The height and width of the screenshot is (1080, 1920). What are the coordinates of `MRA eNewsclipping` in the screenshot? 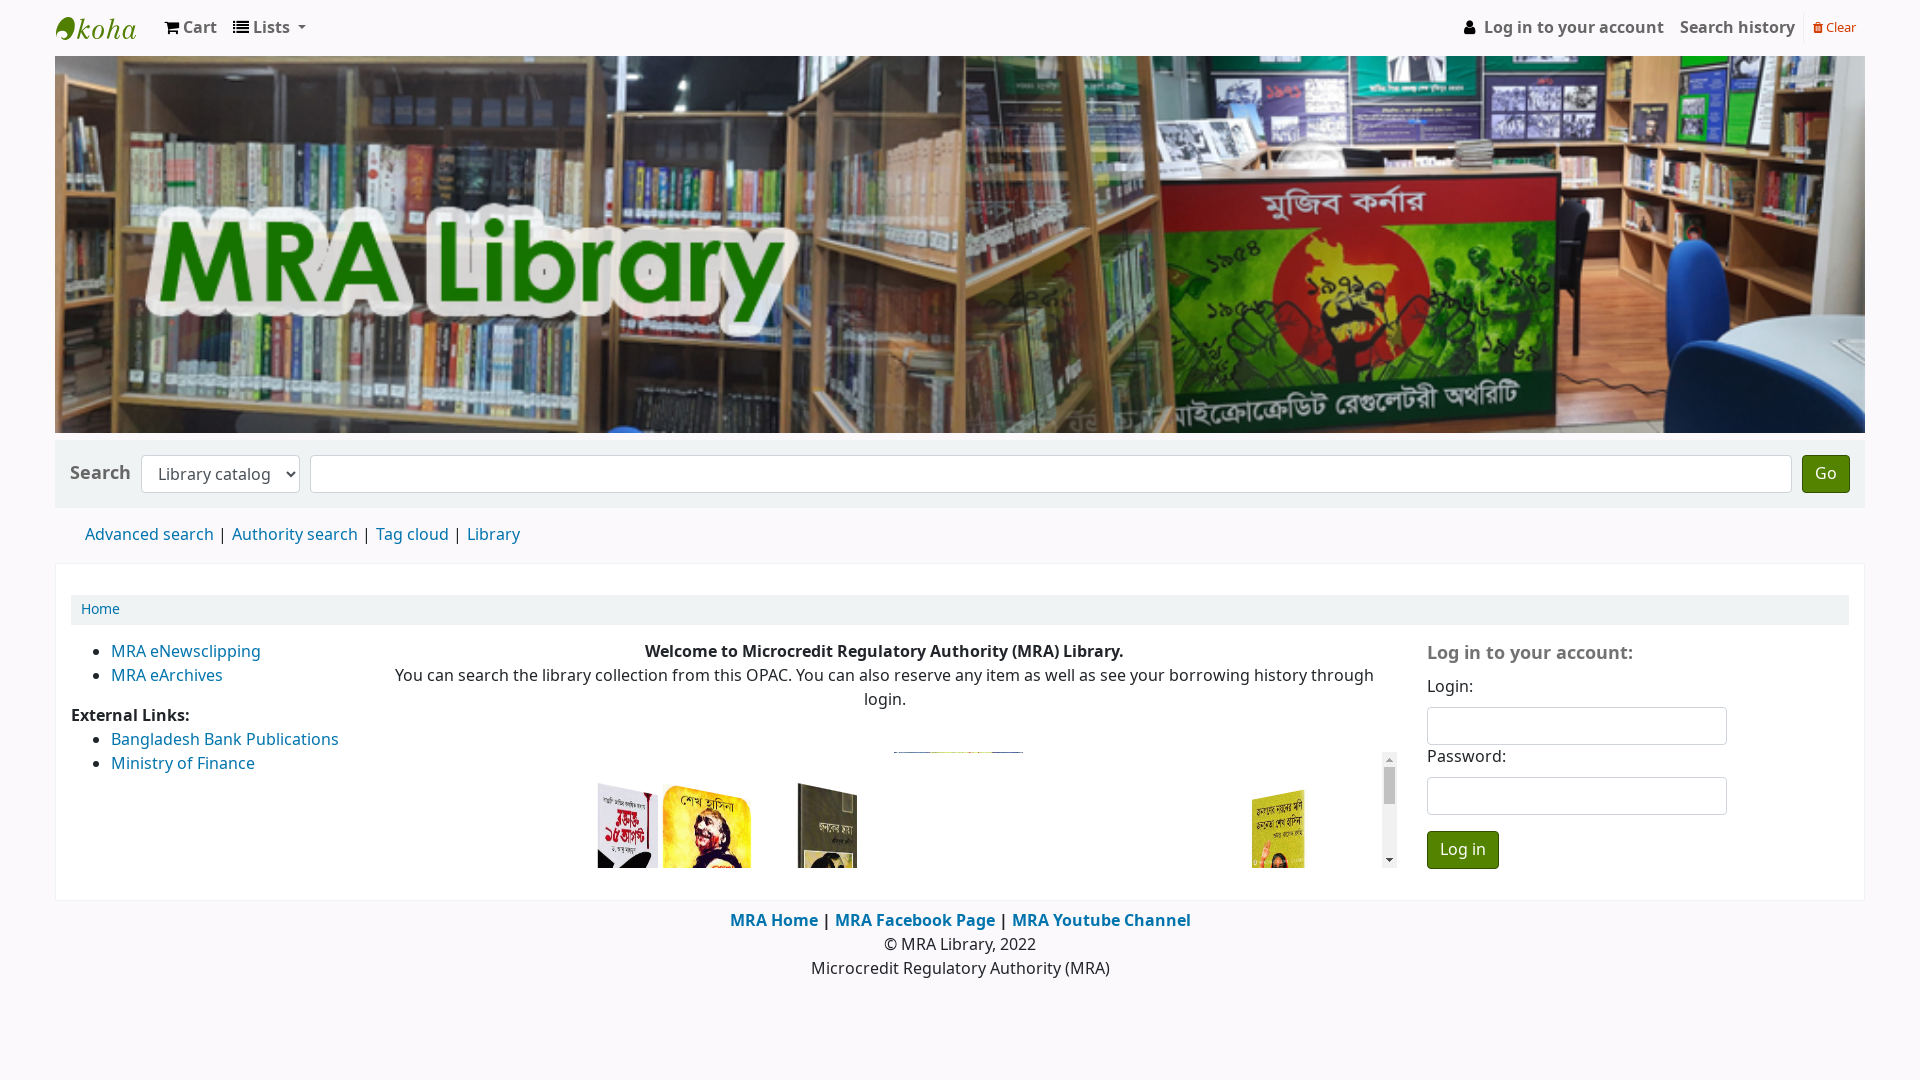 It's located at (186, 652).